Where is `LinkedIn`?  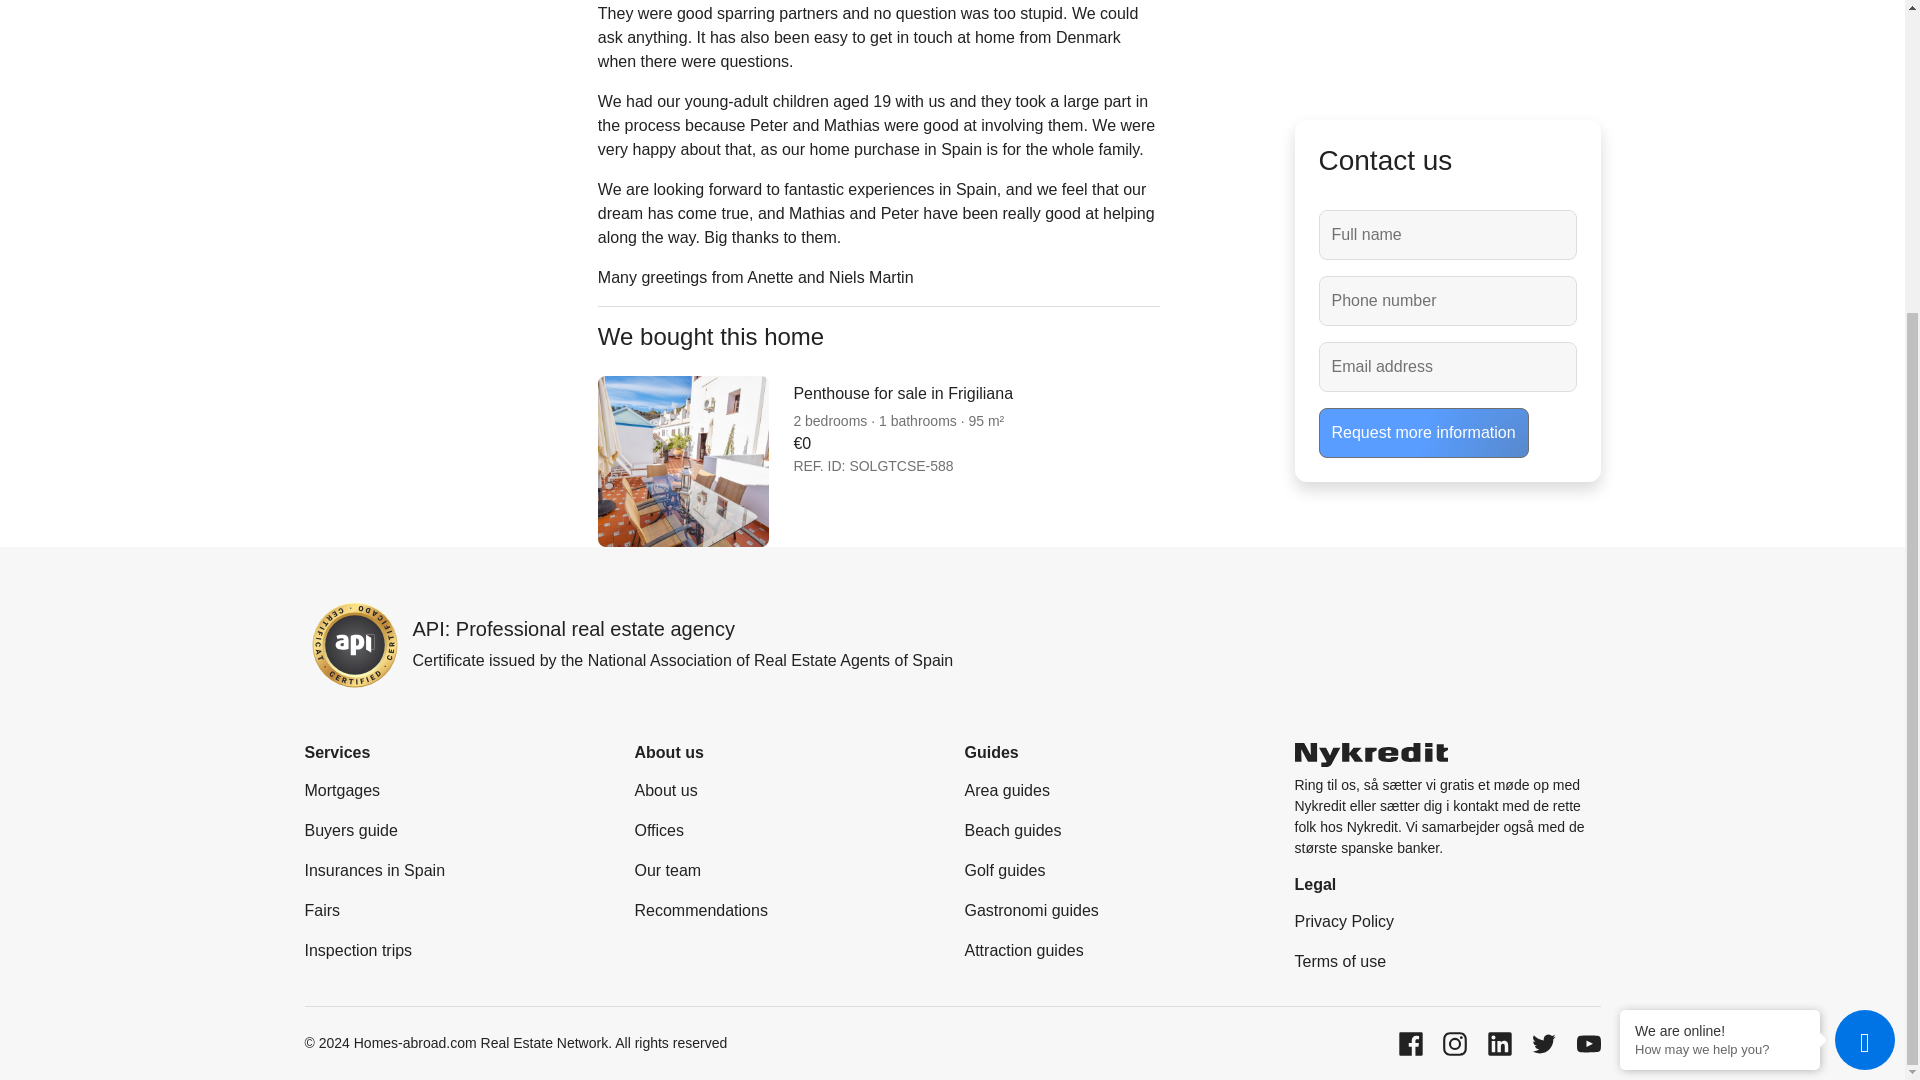
LinkedIn is located at coordinates (1502, 1042).